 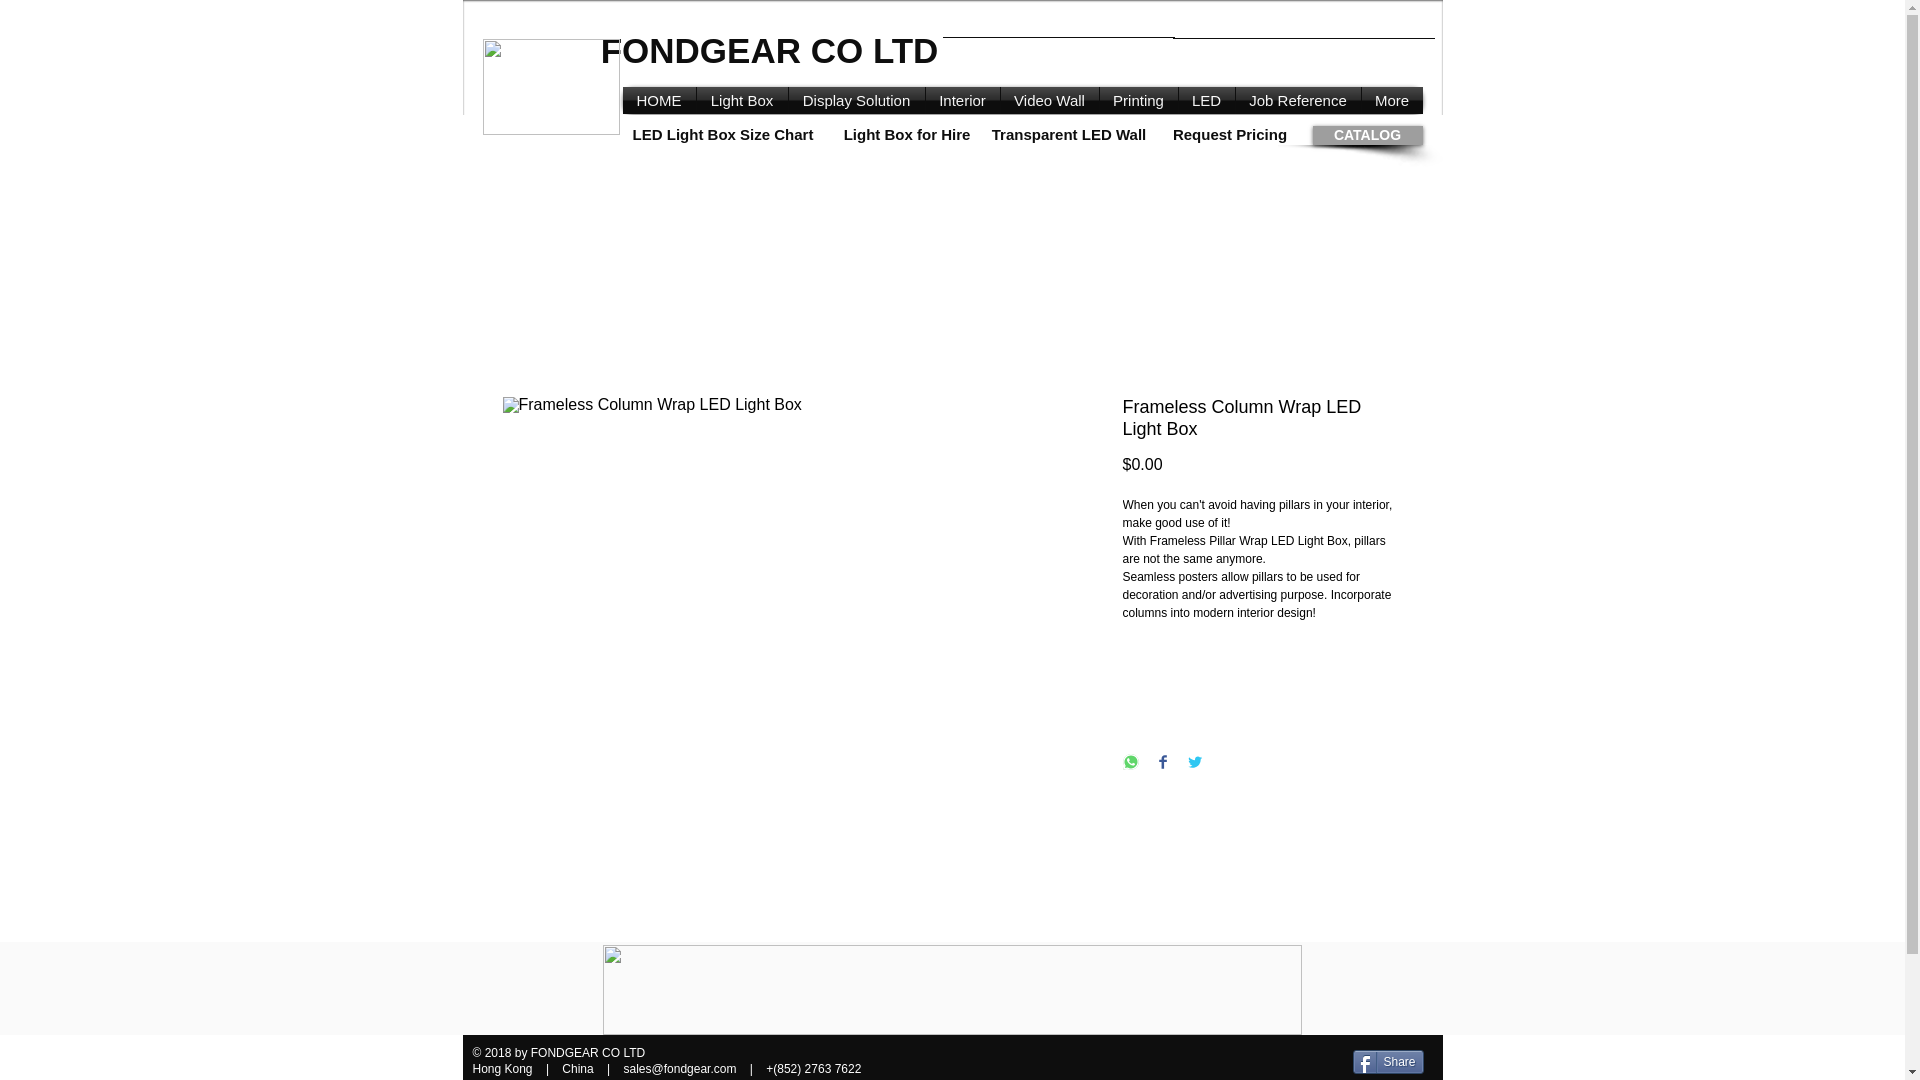 I want to click on Fondgear, so click(x=550, y=86).